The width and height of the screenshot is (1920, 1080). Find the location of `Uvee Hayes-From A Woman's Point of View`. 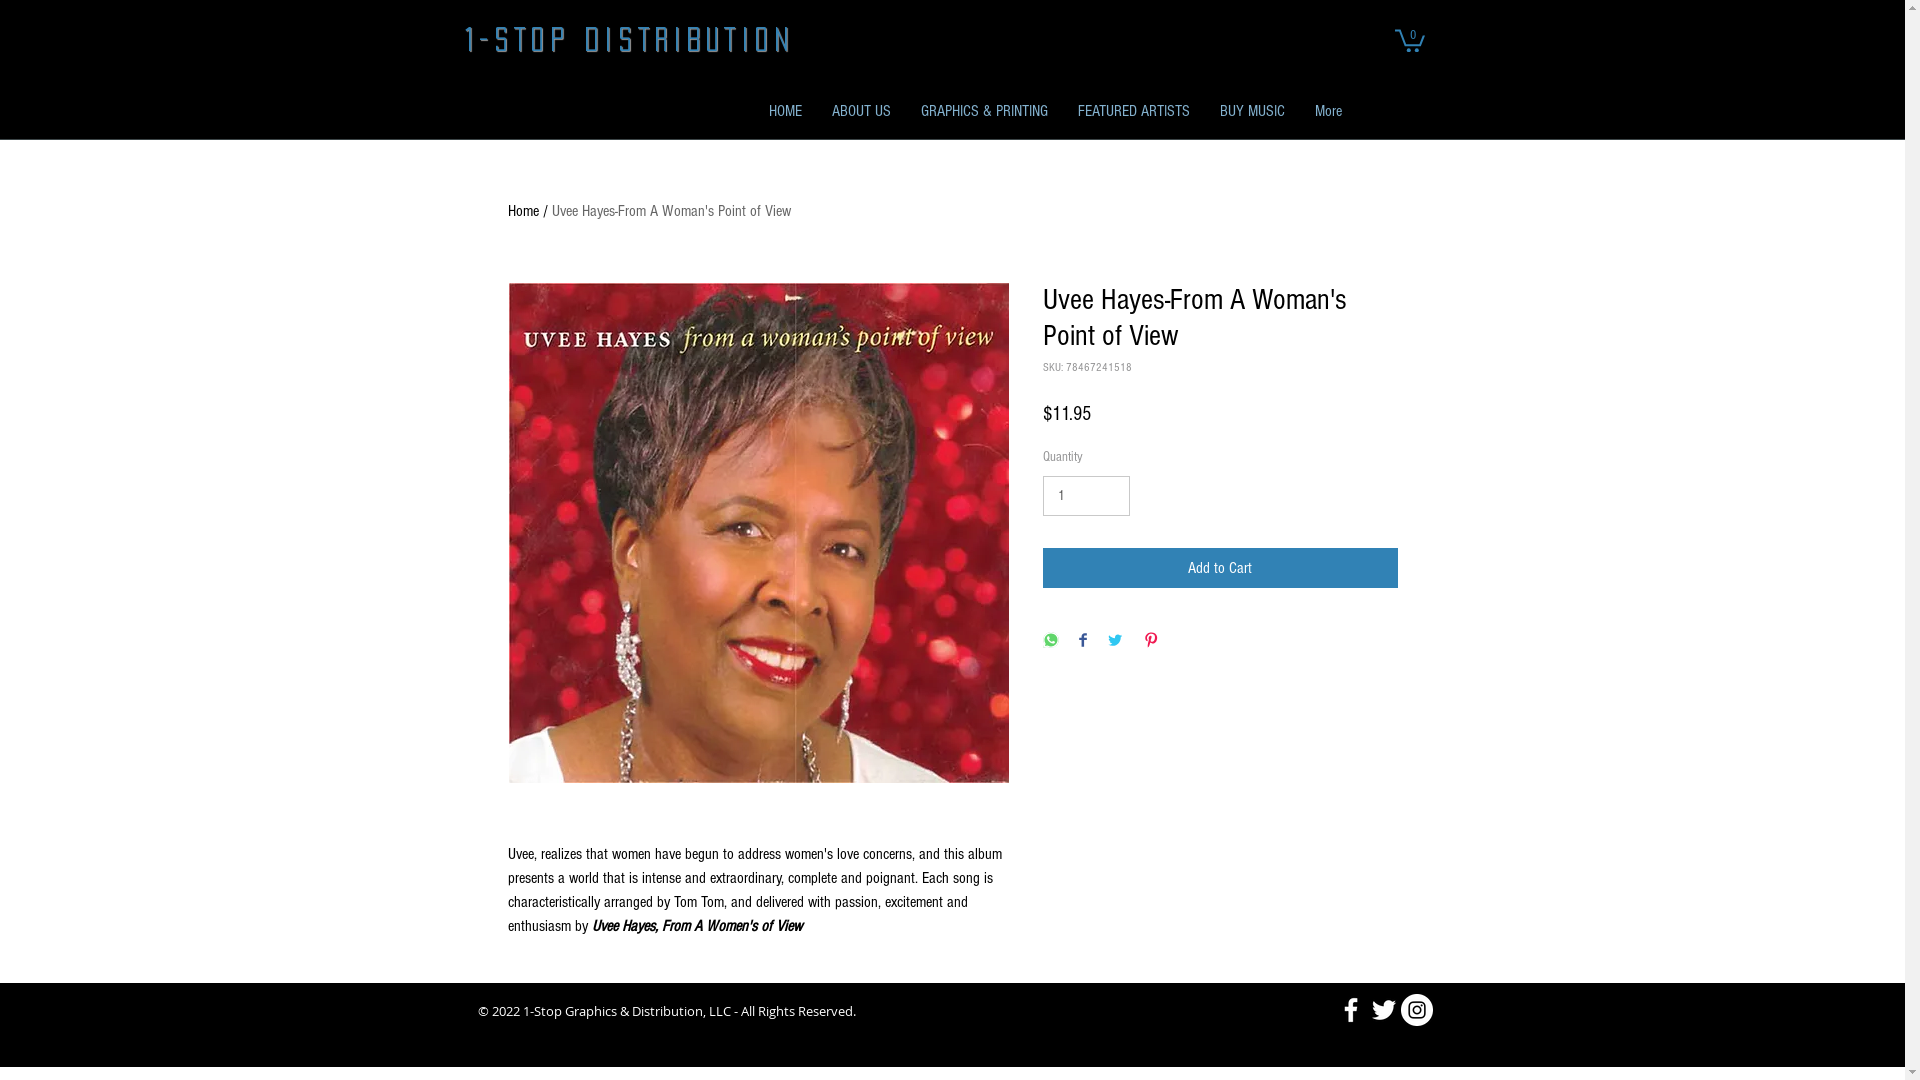

Uvee Hayes-From A Woman's Point of View is located at coordinates (672, 211).